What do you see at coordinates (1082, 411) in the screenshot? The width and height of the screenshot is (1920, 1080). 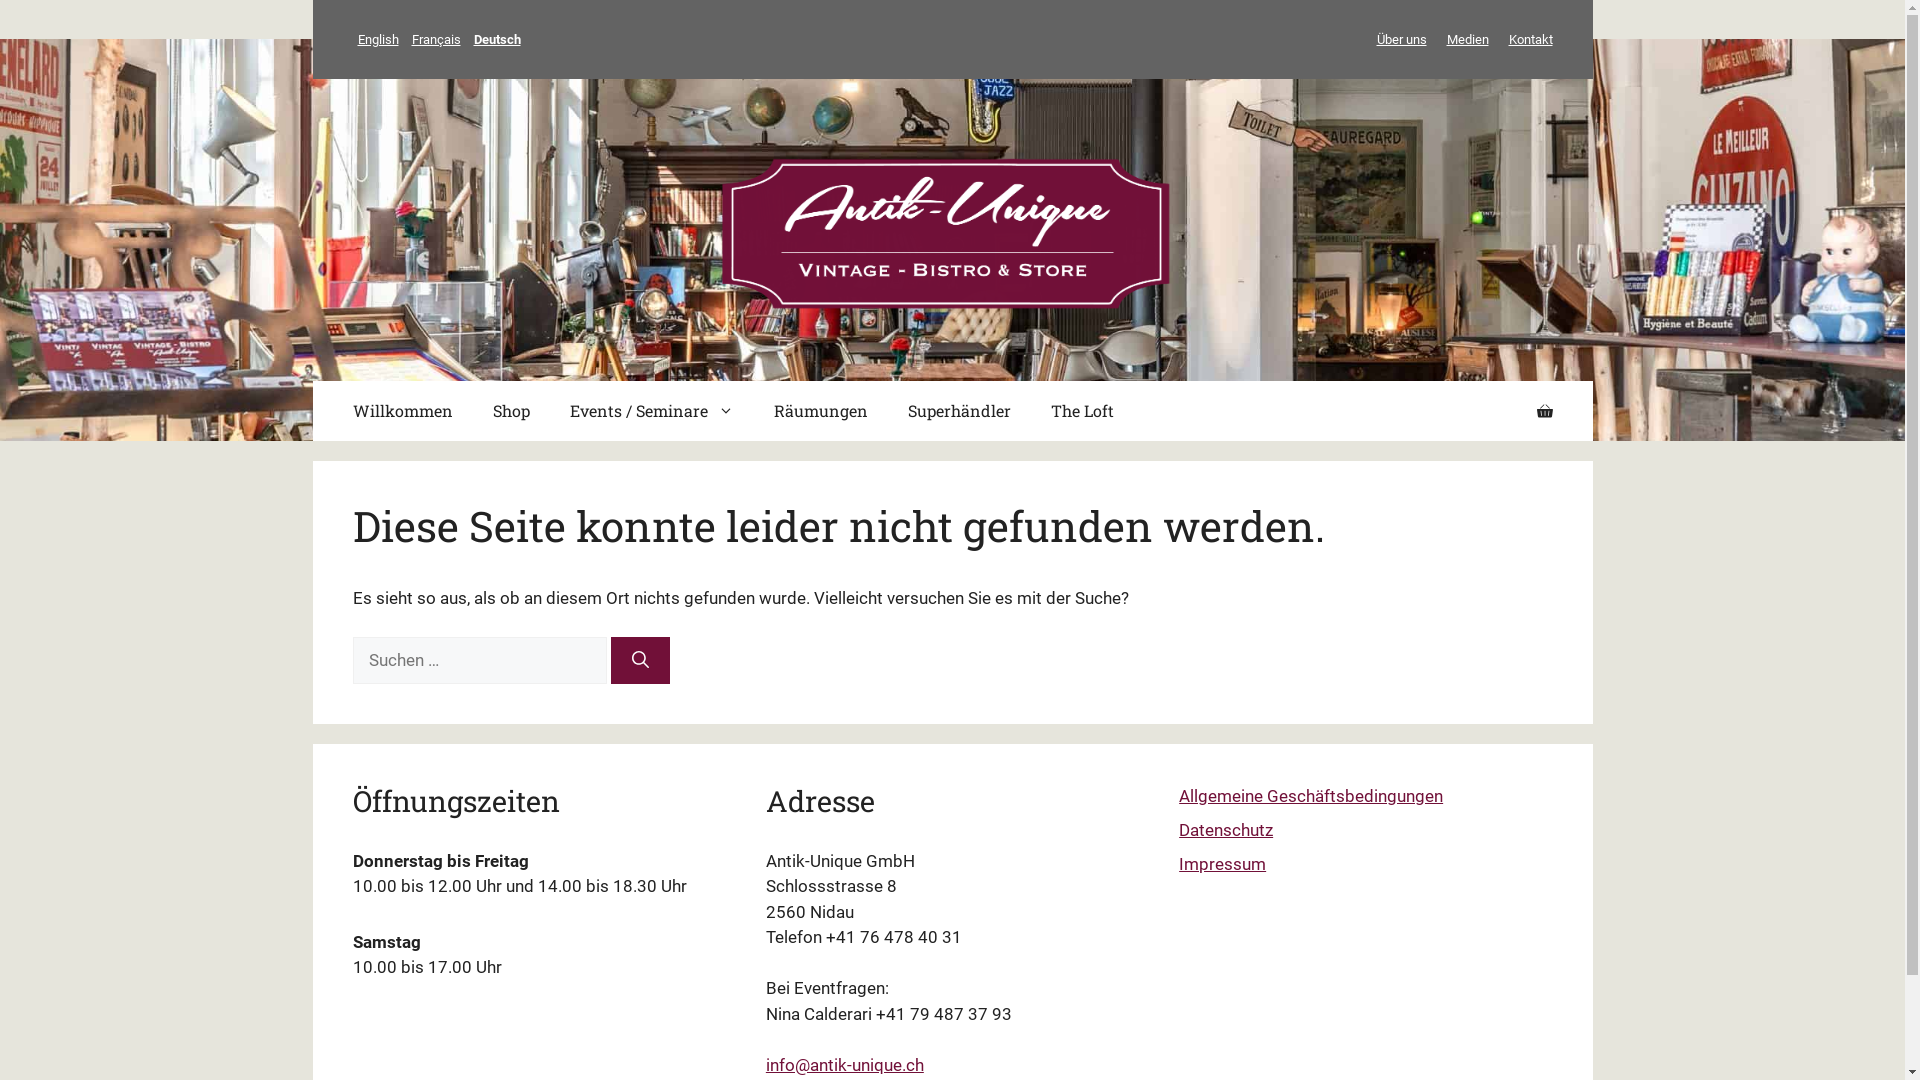 I see `The Loft` at bounding box center [1082, 411].